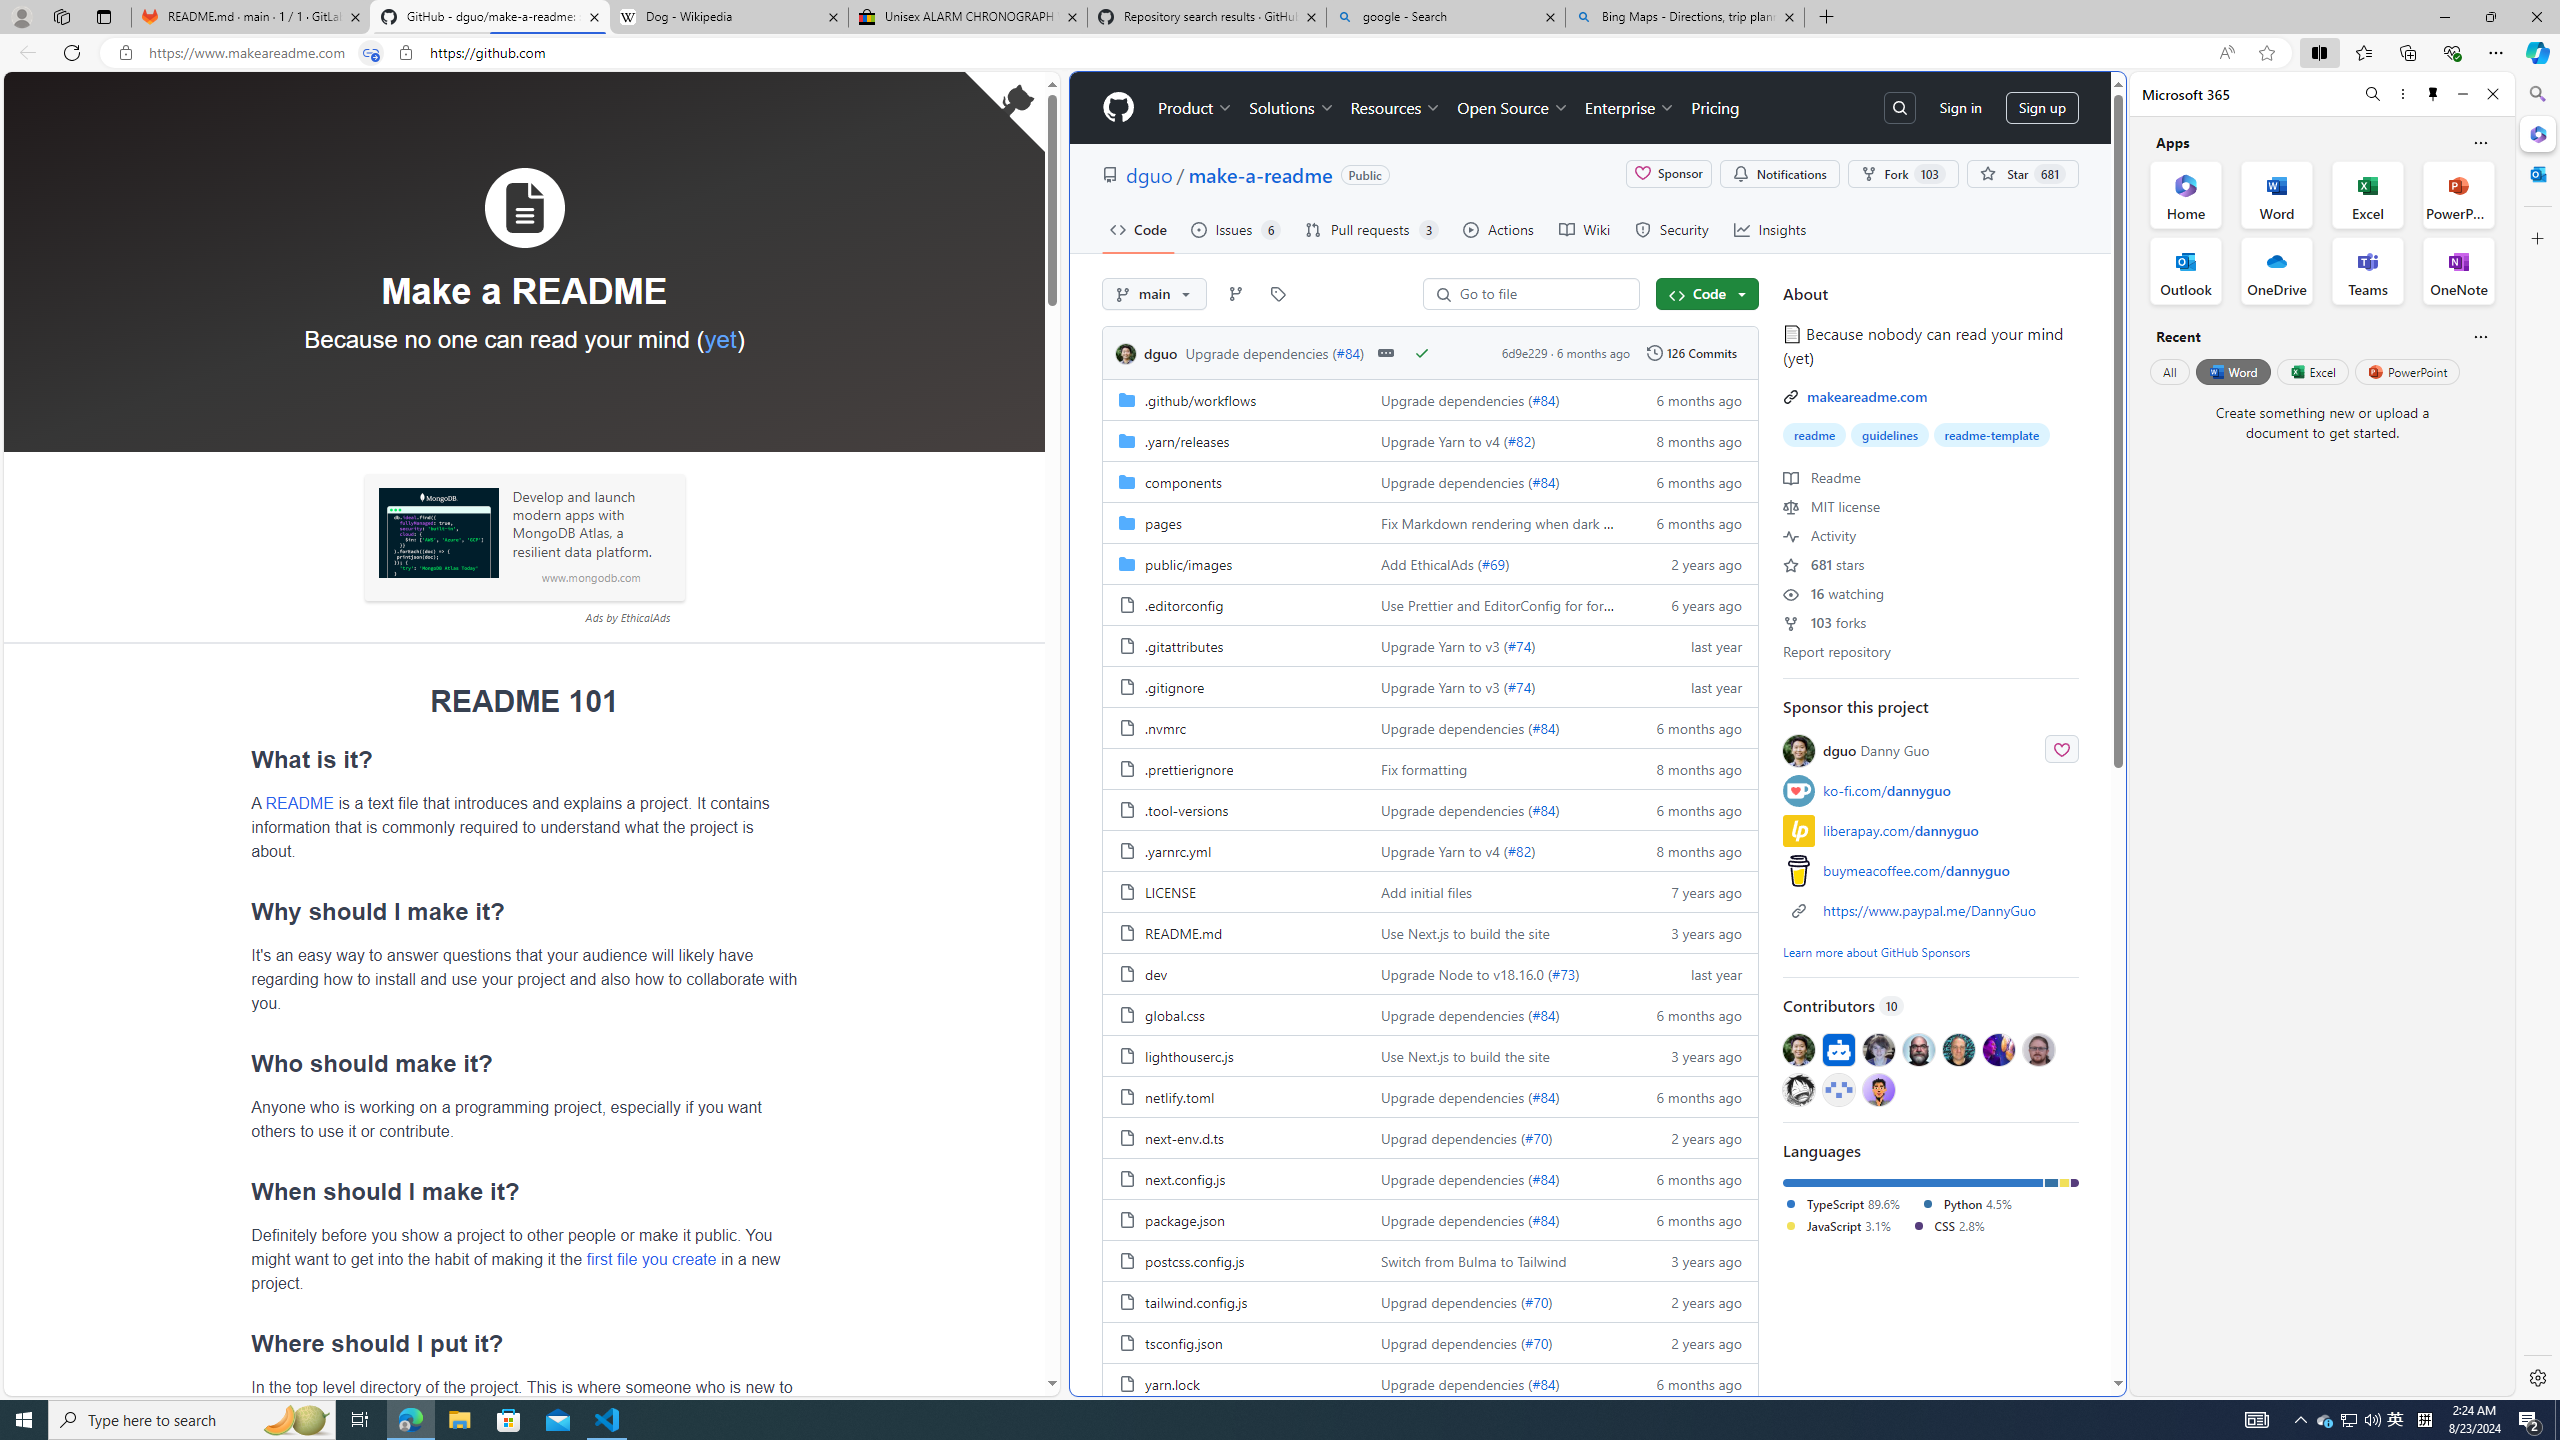 The image size is (2560, 1440). I want to click on lighthouserc.js, (File), so click(1188, 1055).